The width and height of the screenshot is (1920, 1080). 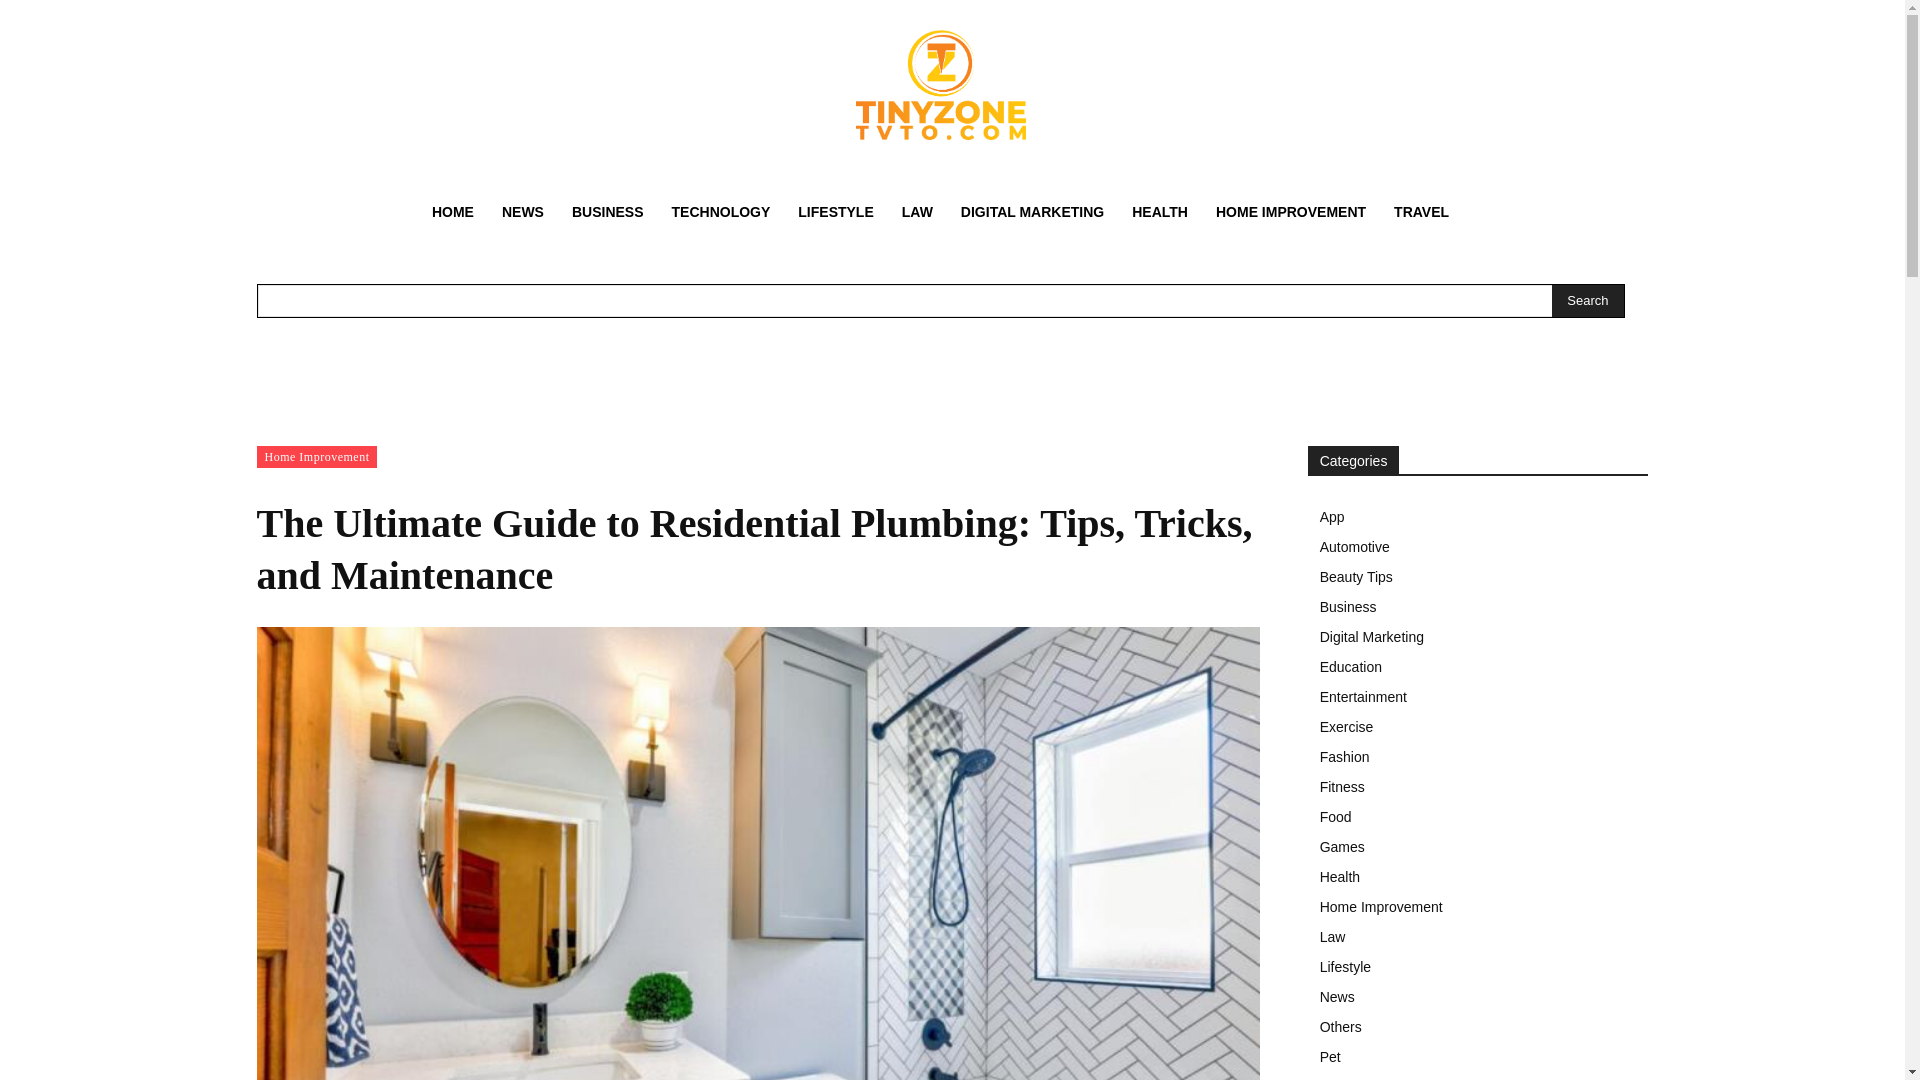 What do you see at coordinates (1422, 212) in the screenshot?
I see `TRAVEL` at bounding box center [1422, 212].